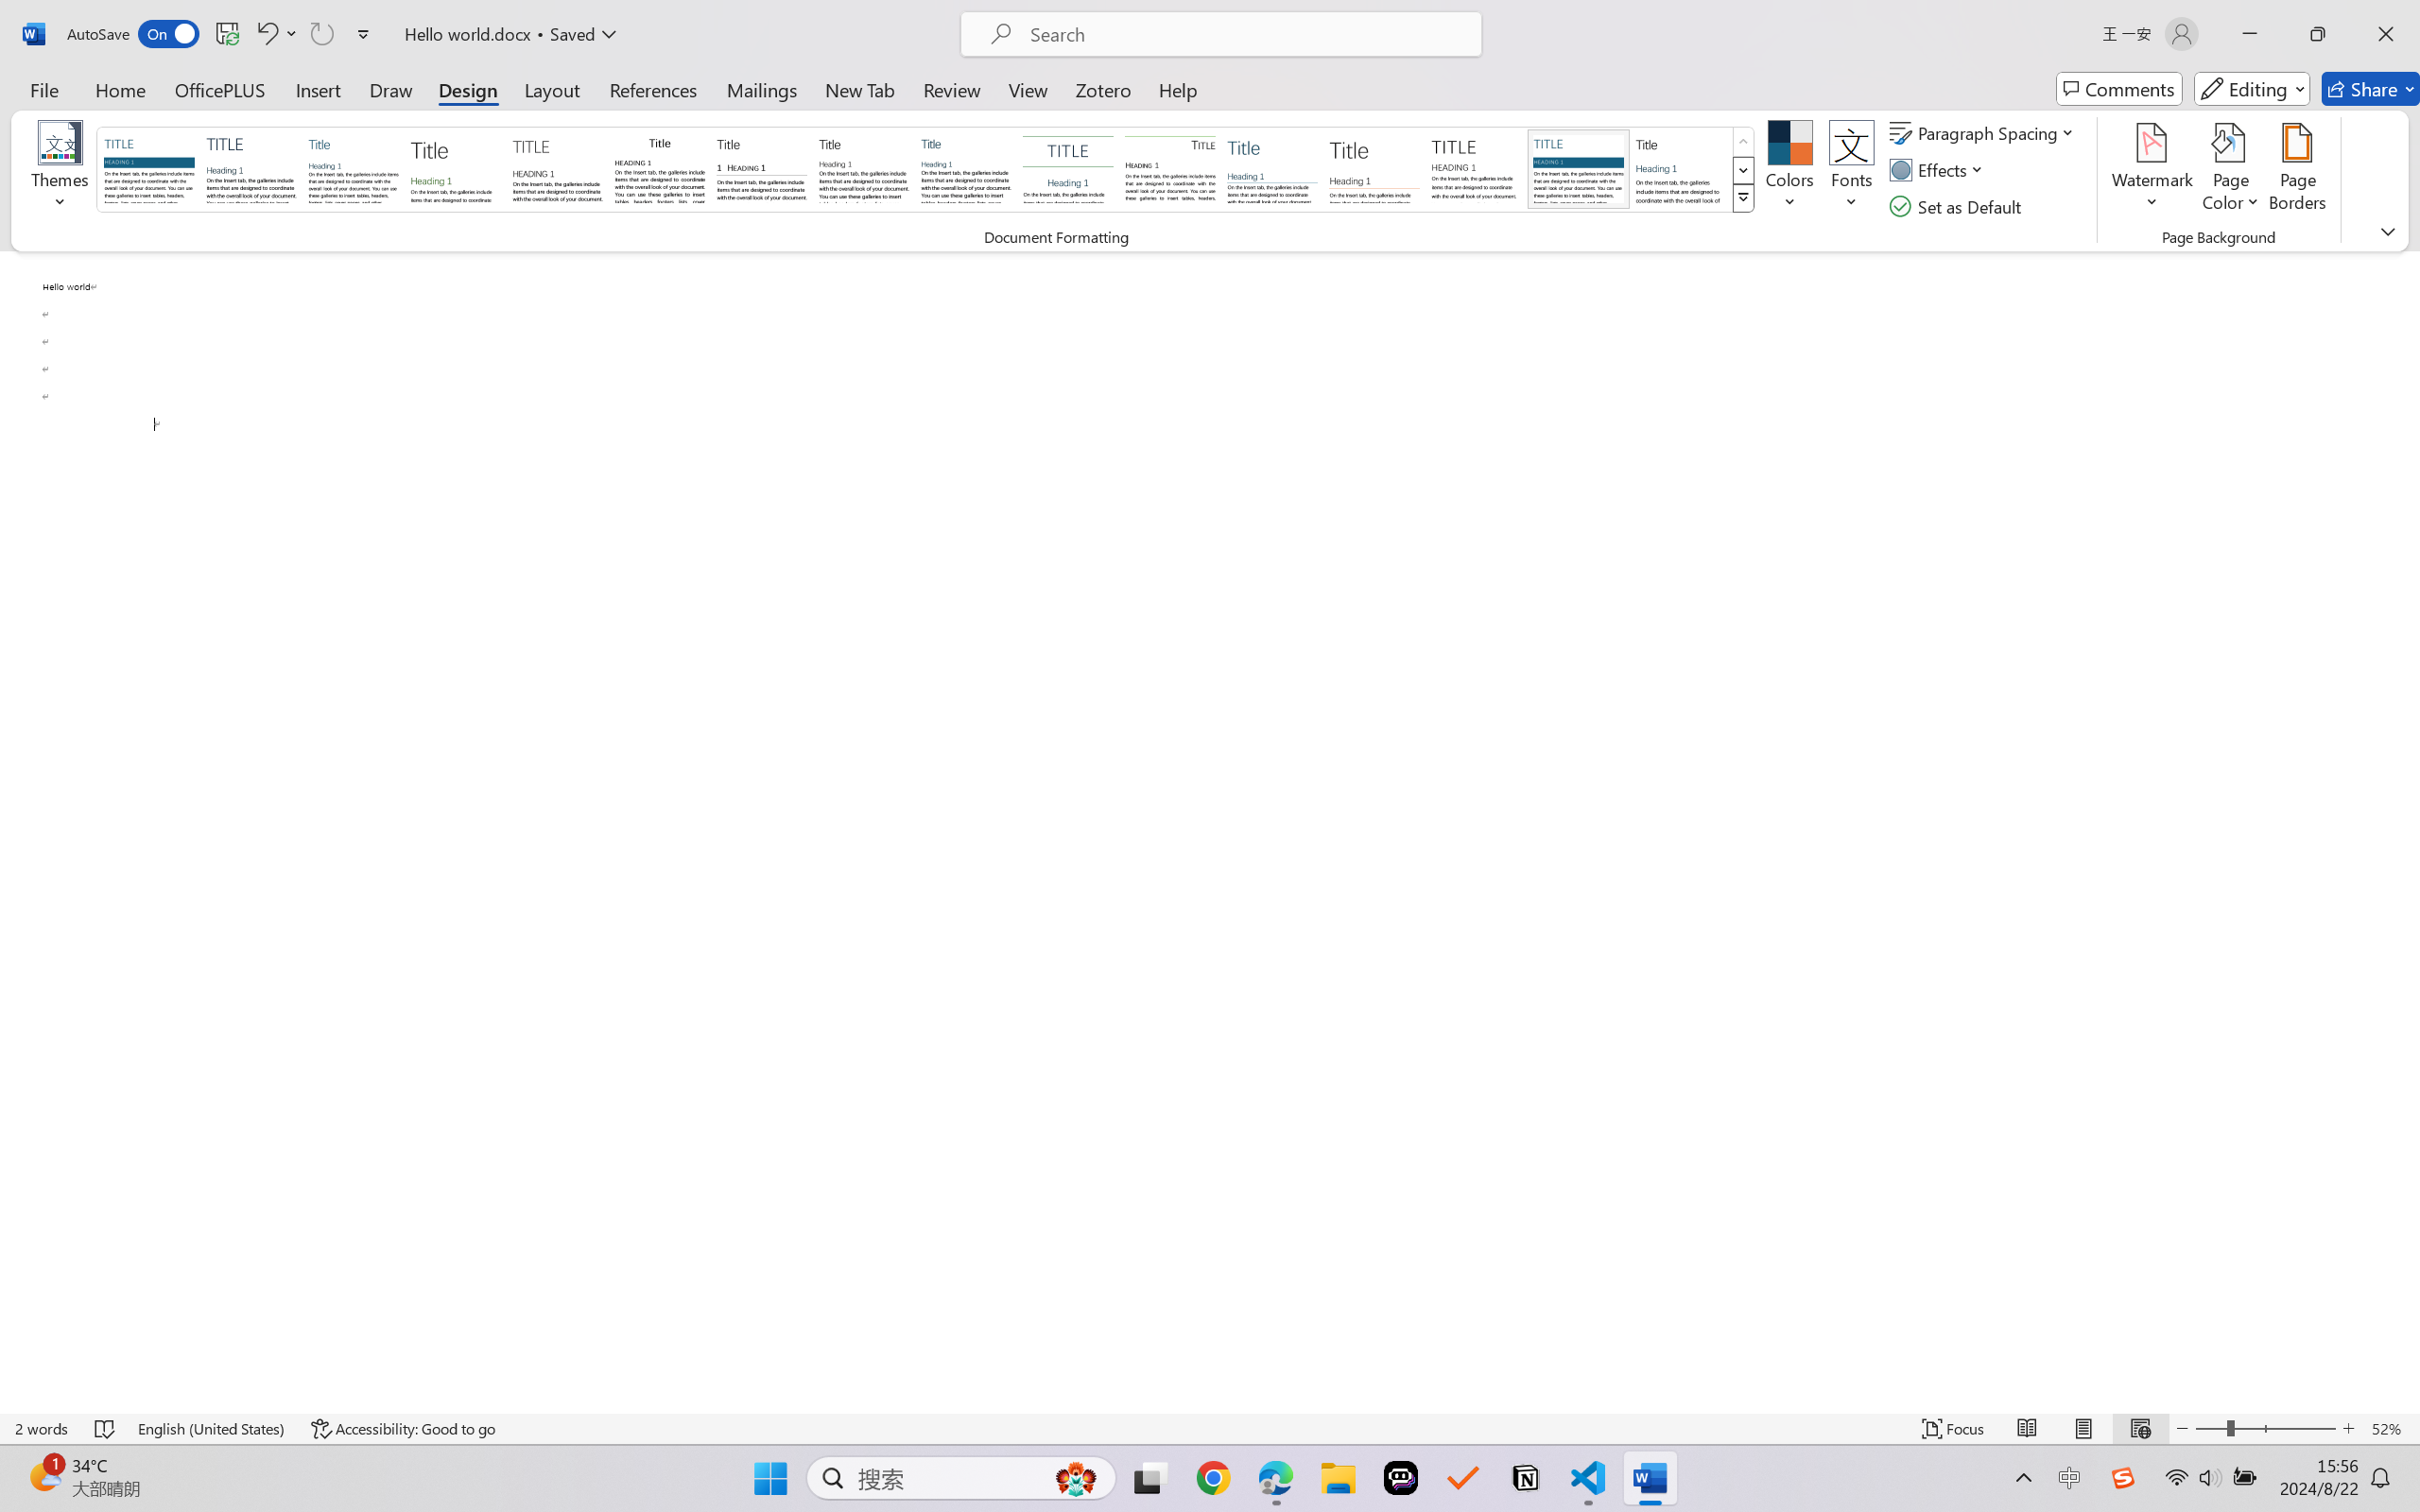 The height and width of the screenshot is (1512, 2420). Describe the element at coordinates (926, 170) in the screenshot. I see `AutomationID: QuickStylesSets` at that location.